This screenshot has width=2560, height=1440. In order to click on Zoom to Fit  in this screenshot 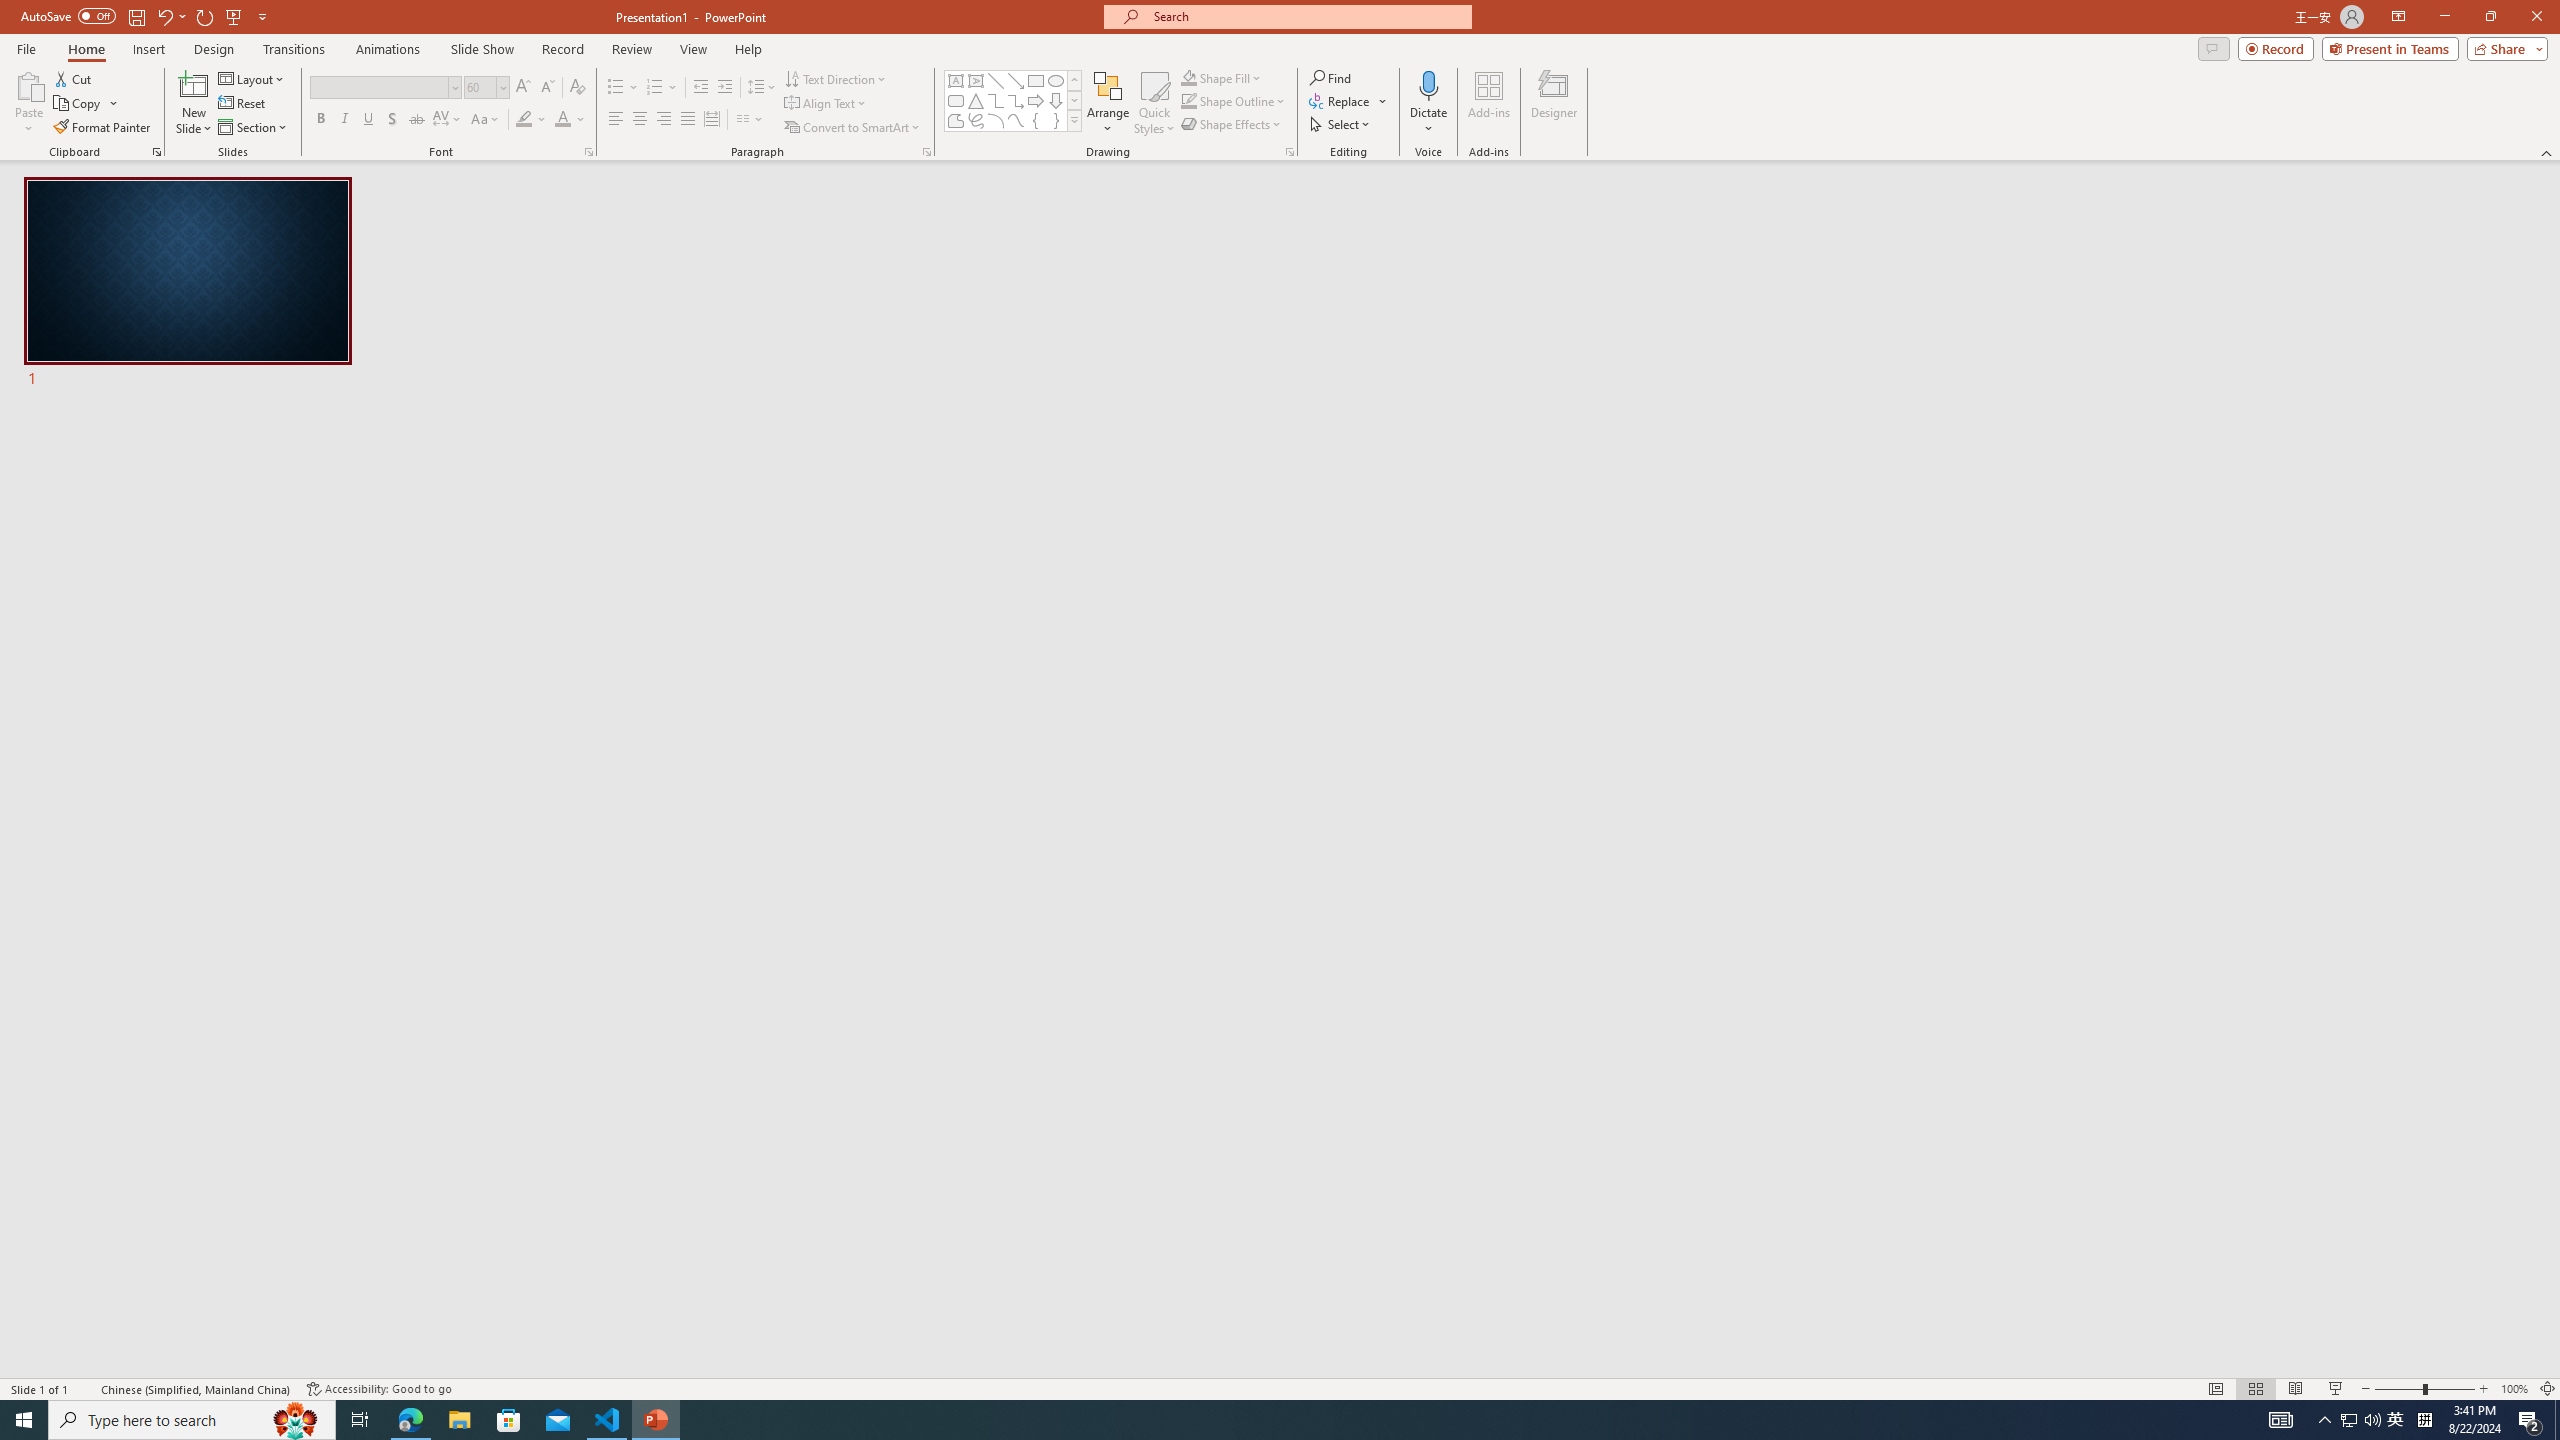, I will do `click(2548, 1389)`.